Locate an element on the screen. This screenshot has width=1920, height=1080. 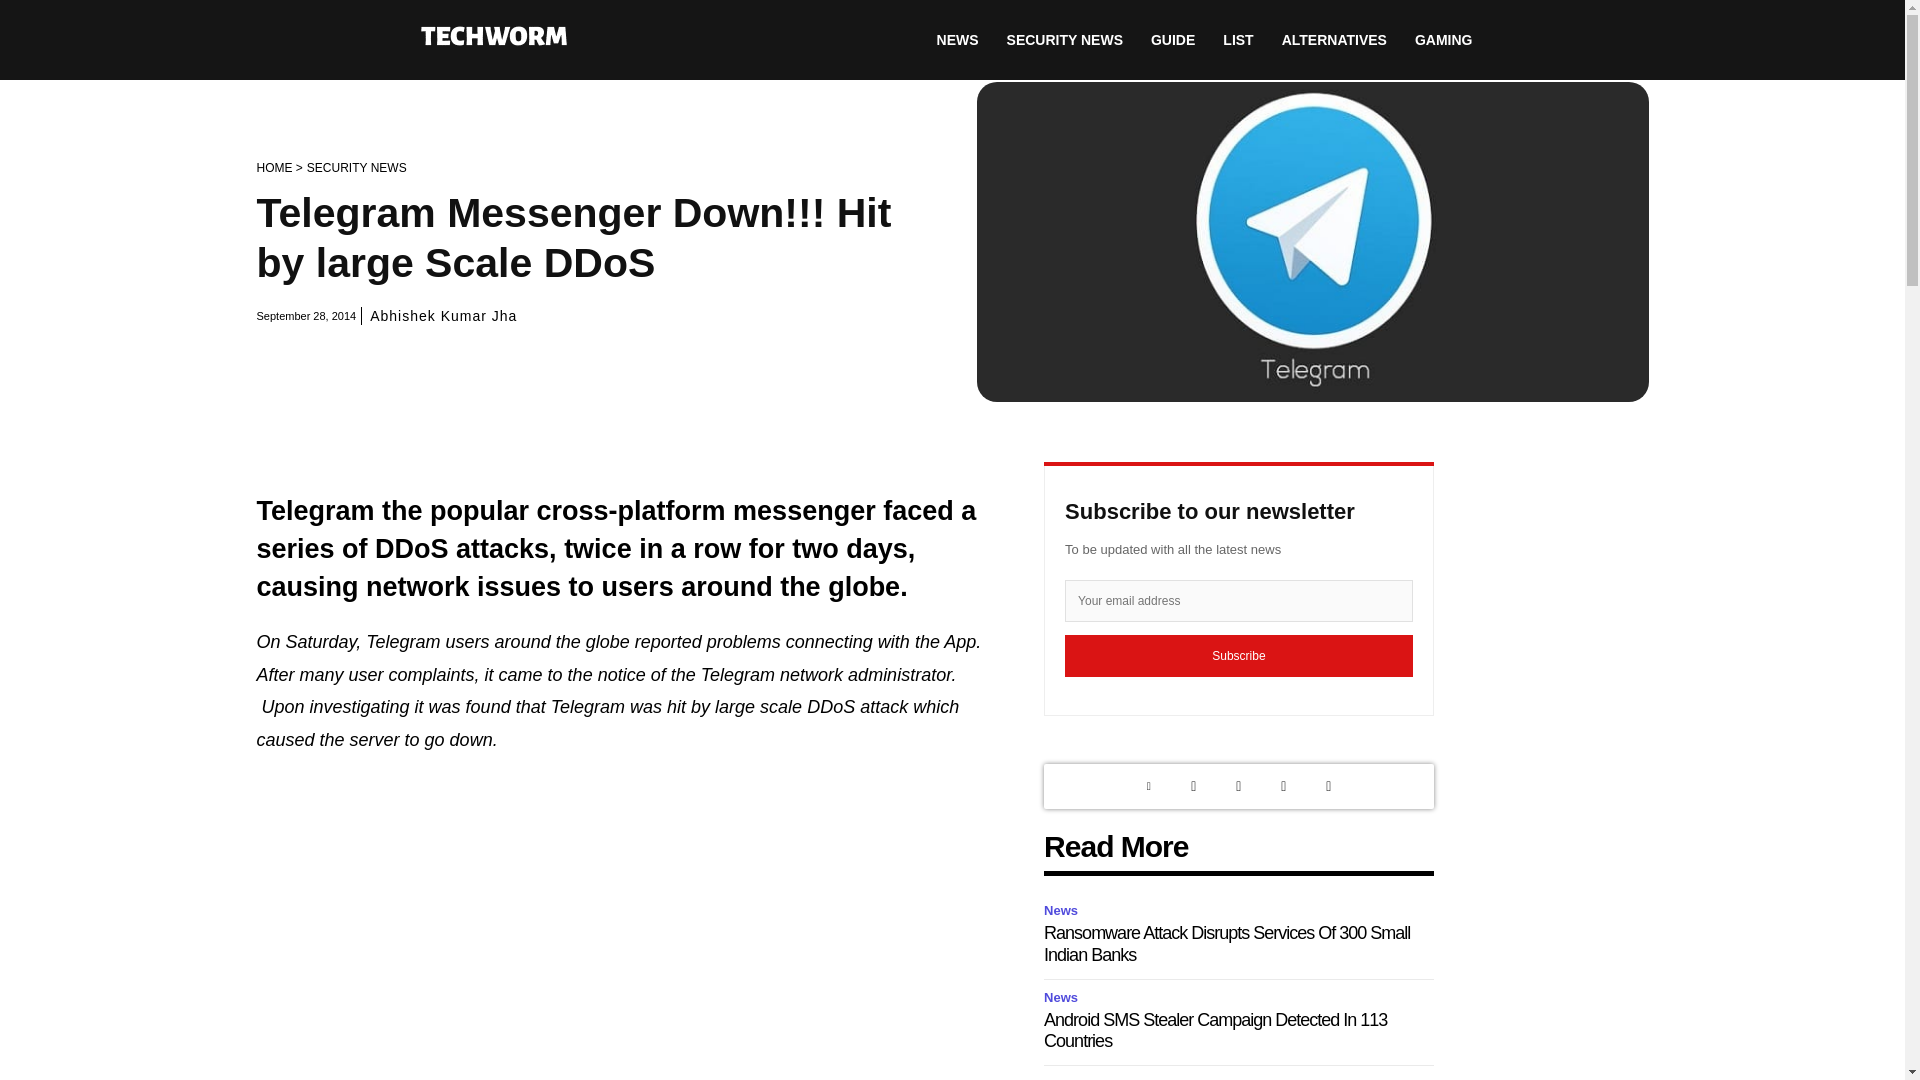
Abhishek Kumar Jha is located at coordinates (443, 316).